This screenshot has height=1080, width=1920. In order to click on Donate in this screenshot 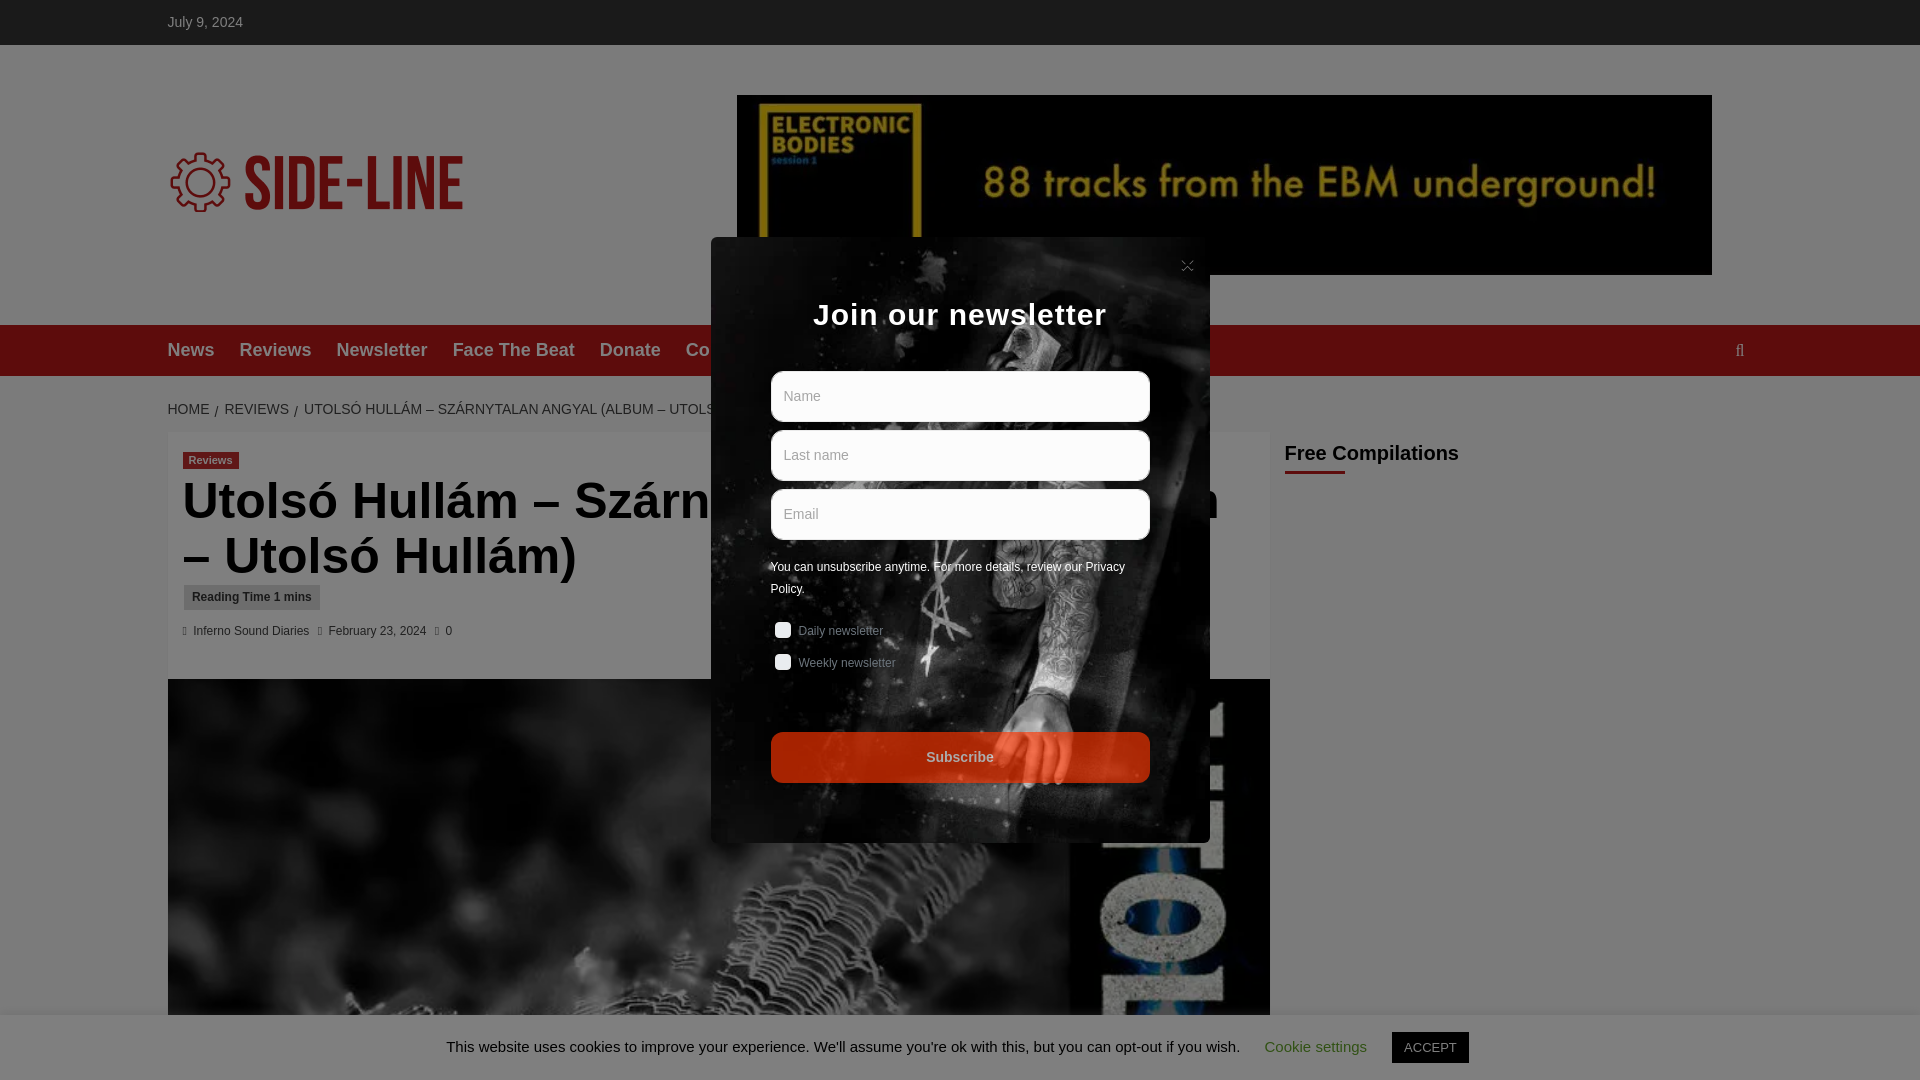, I will do `click(642, 350)`.